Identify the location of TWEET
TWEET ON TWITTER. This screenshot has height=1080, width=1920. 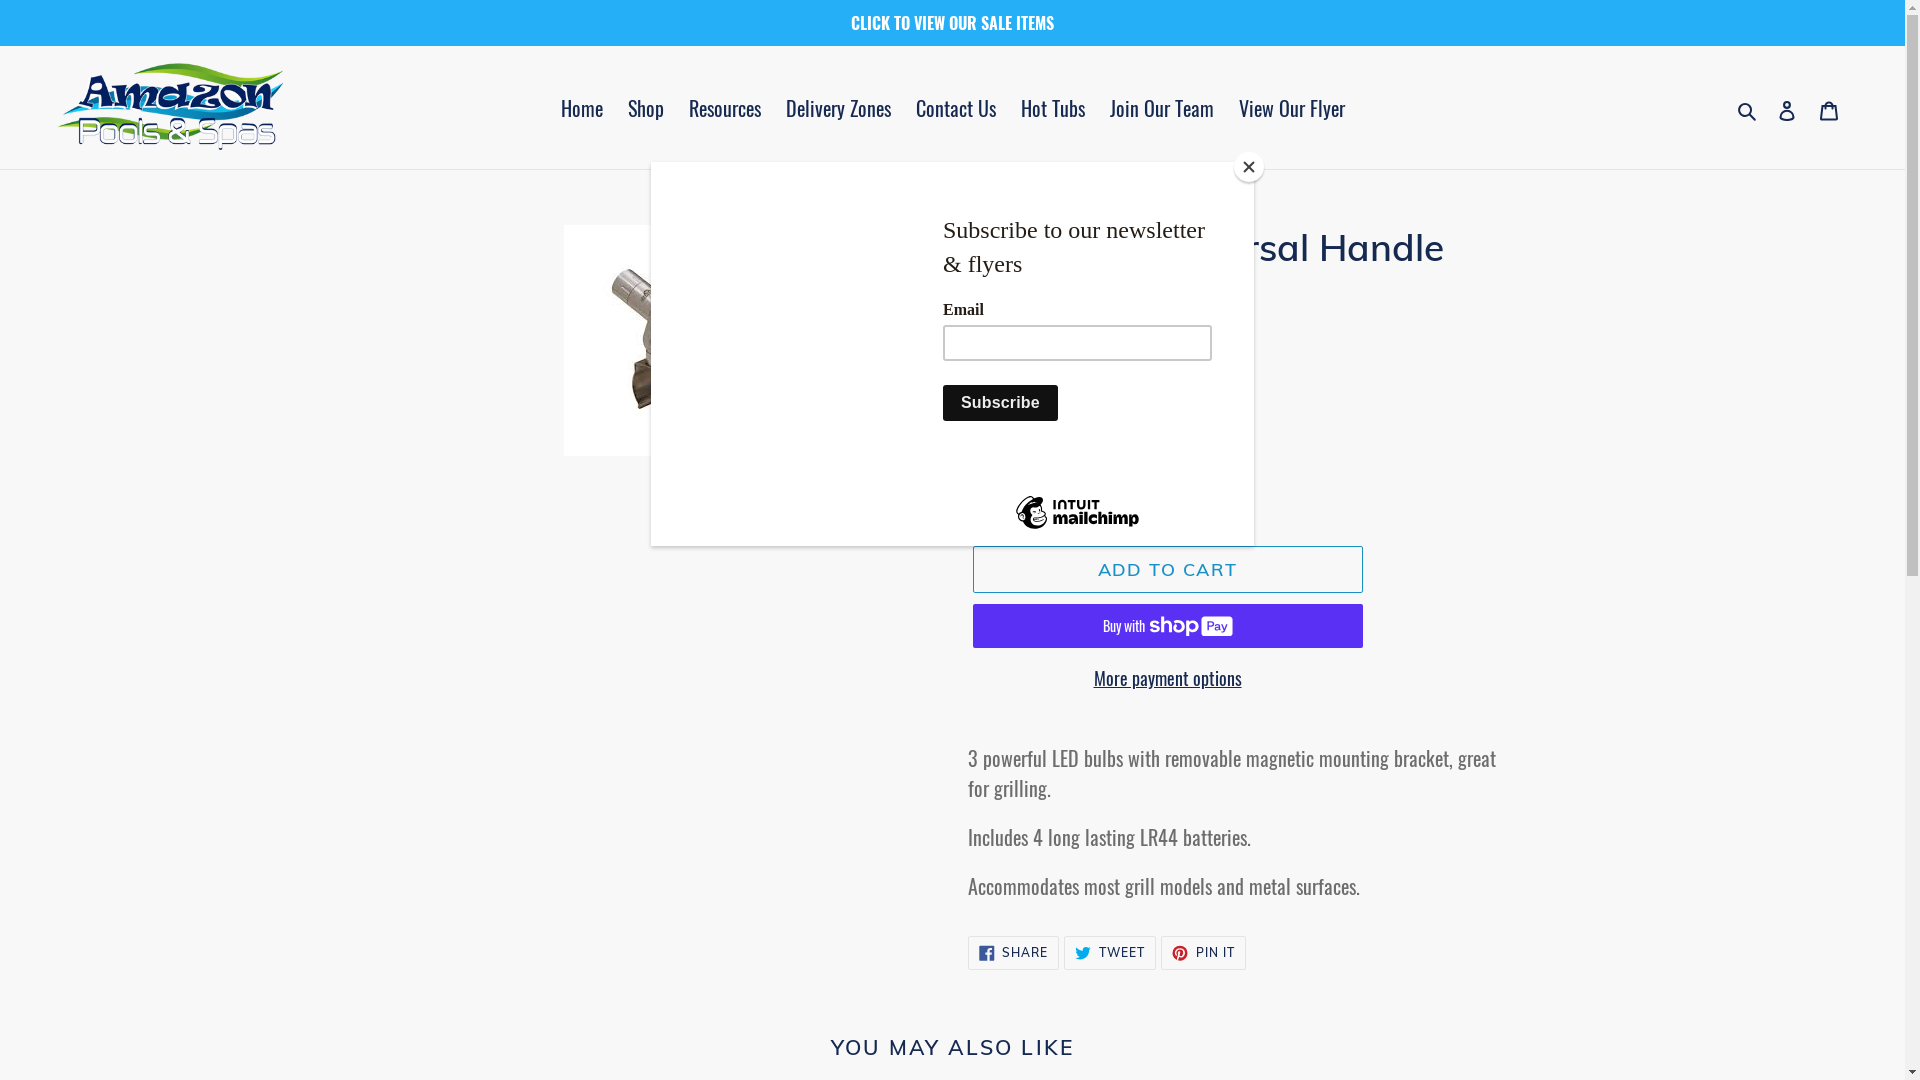
(1110, 953).